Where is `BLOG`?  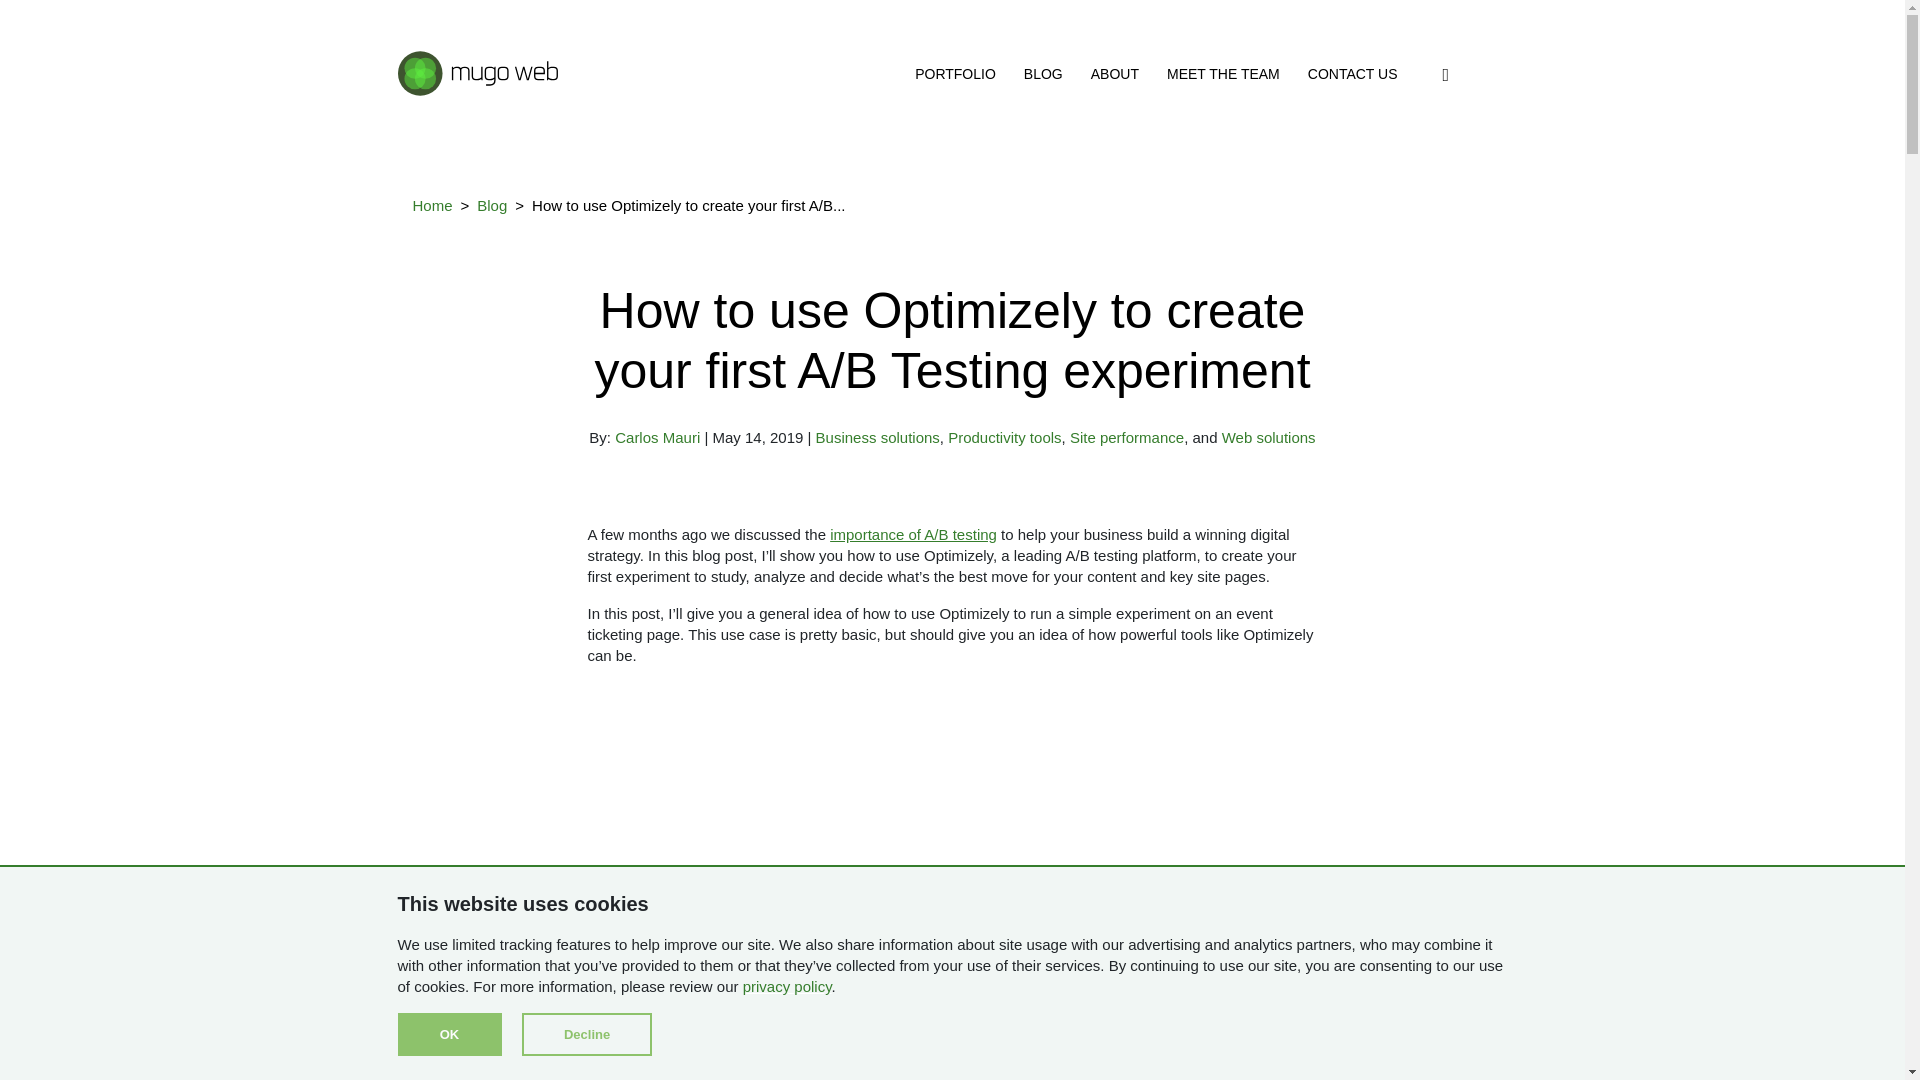
BLOG is located at coordinates (1043, 74).